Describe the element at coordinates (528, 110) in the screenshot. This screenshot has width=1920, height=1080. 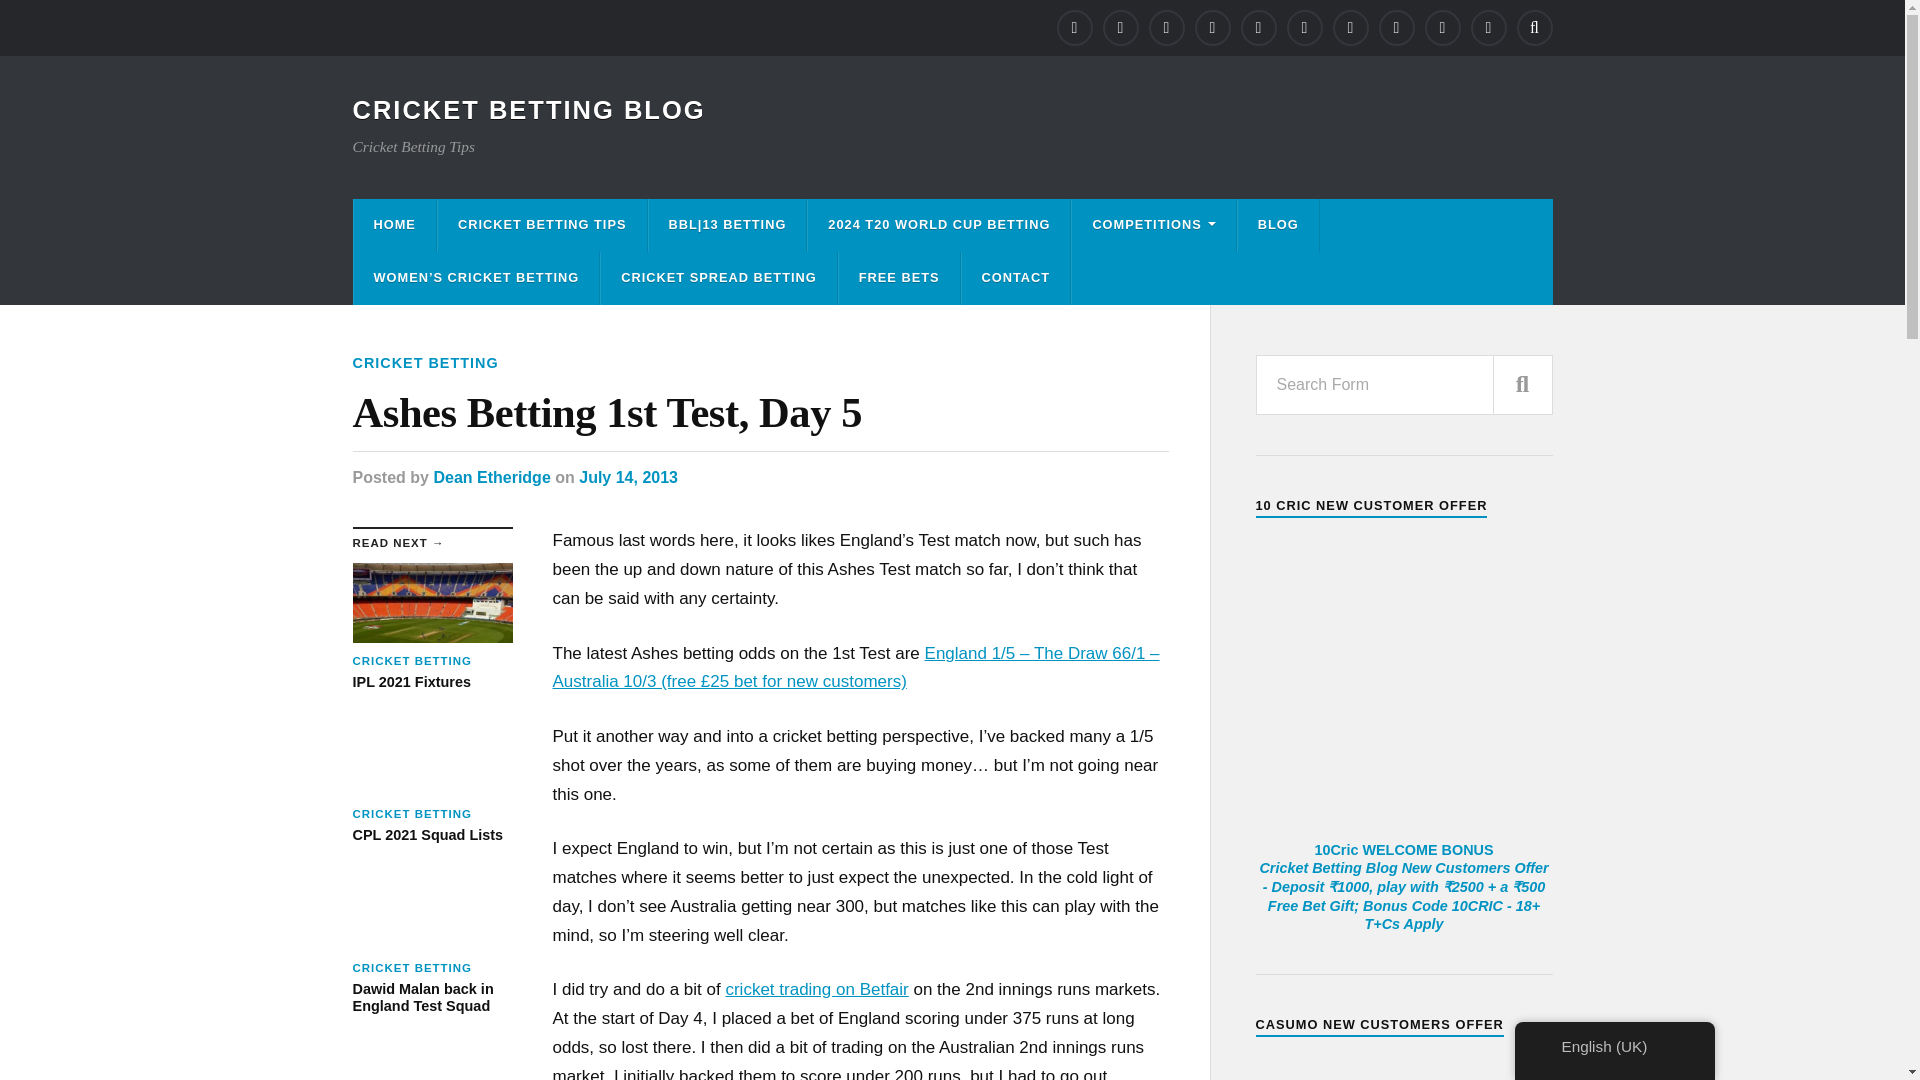
I see `CRICKET BETTING BLOG` at that location.